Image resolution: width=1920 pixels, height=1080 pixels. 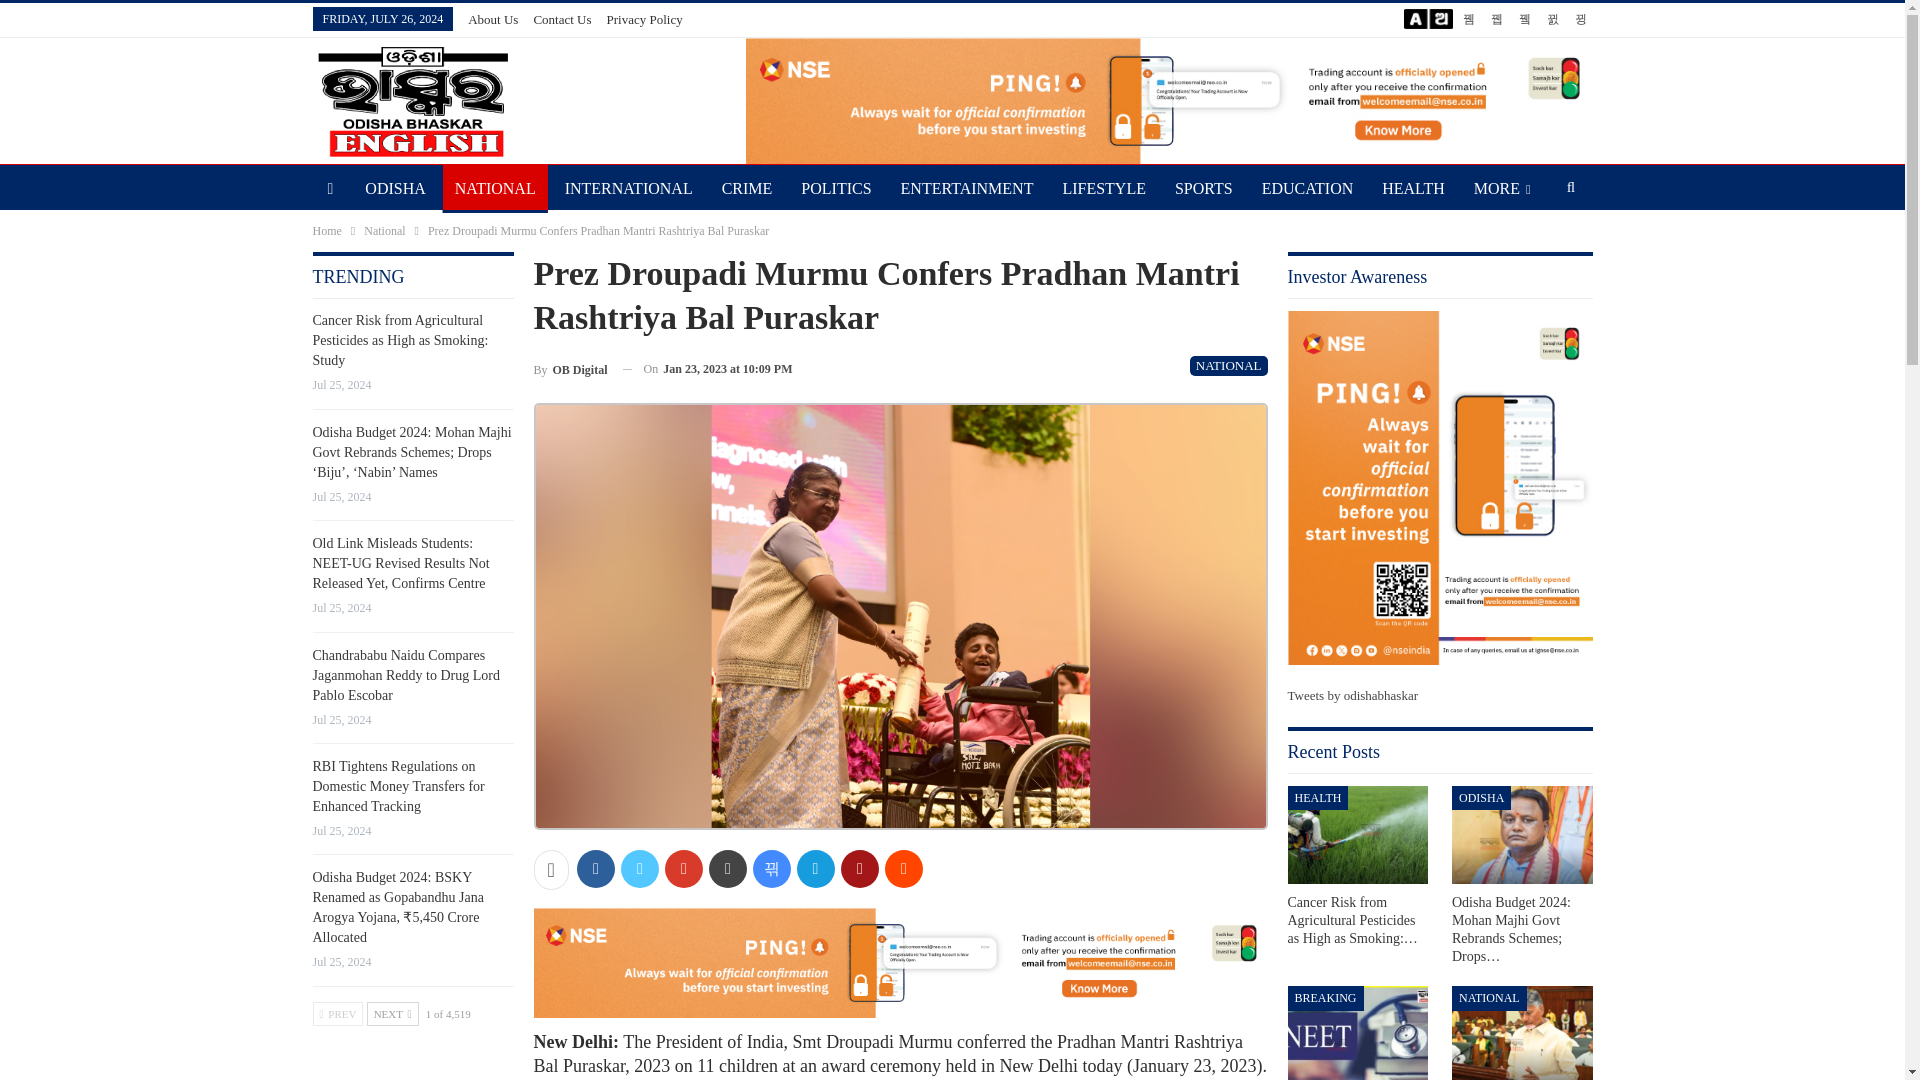 I want to click on National, so click(x=384, y=230).